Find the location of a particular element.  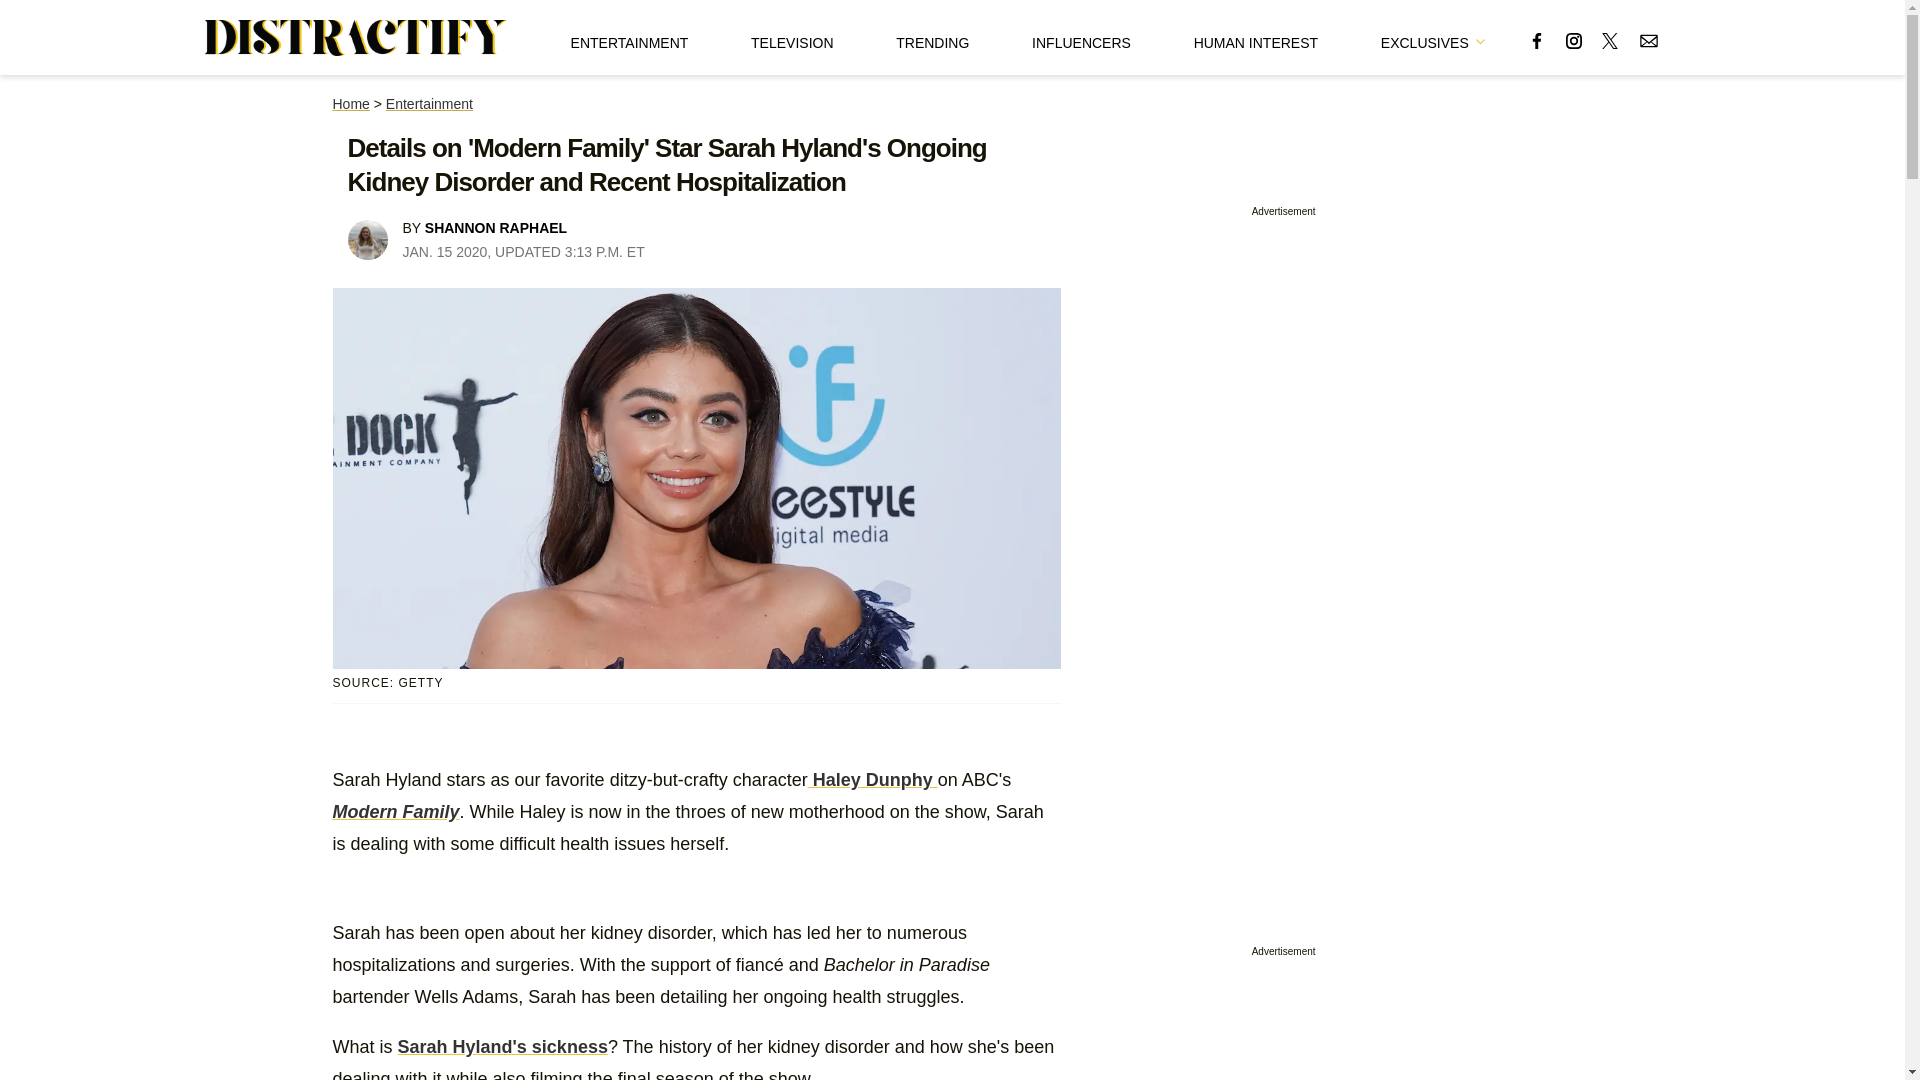

Modern Family is located at coordinates (395, 812).